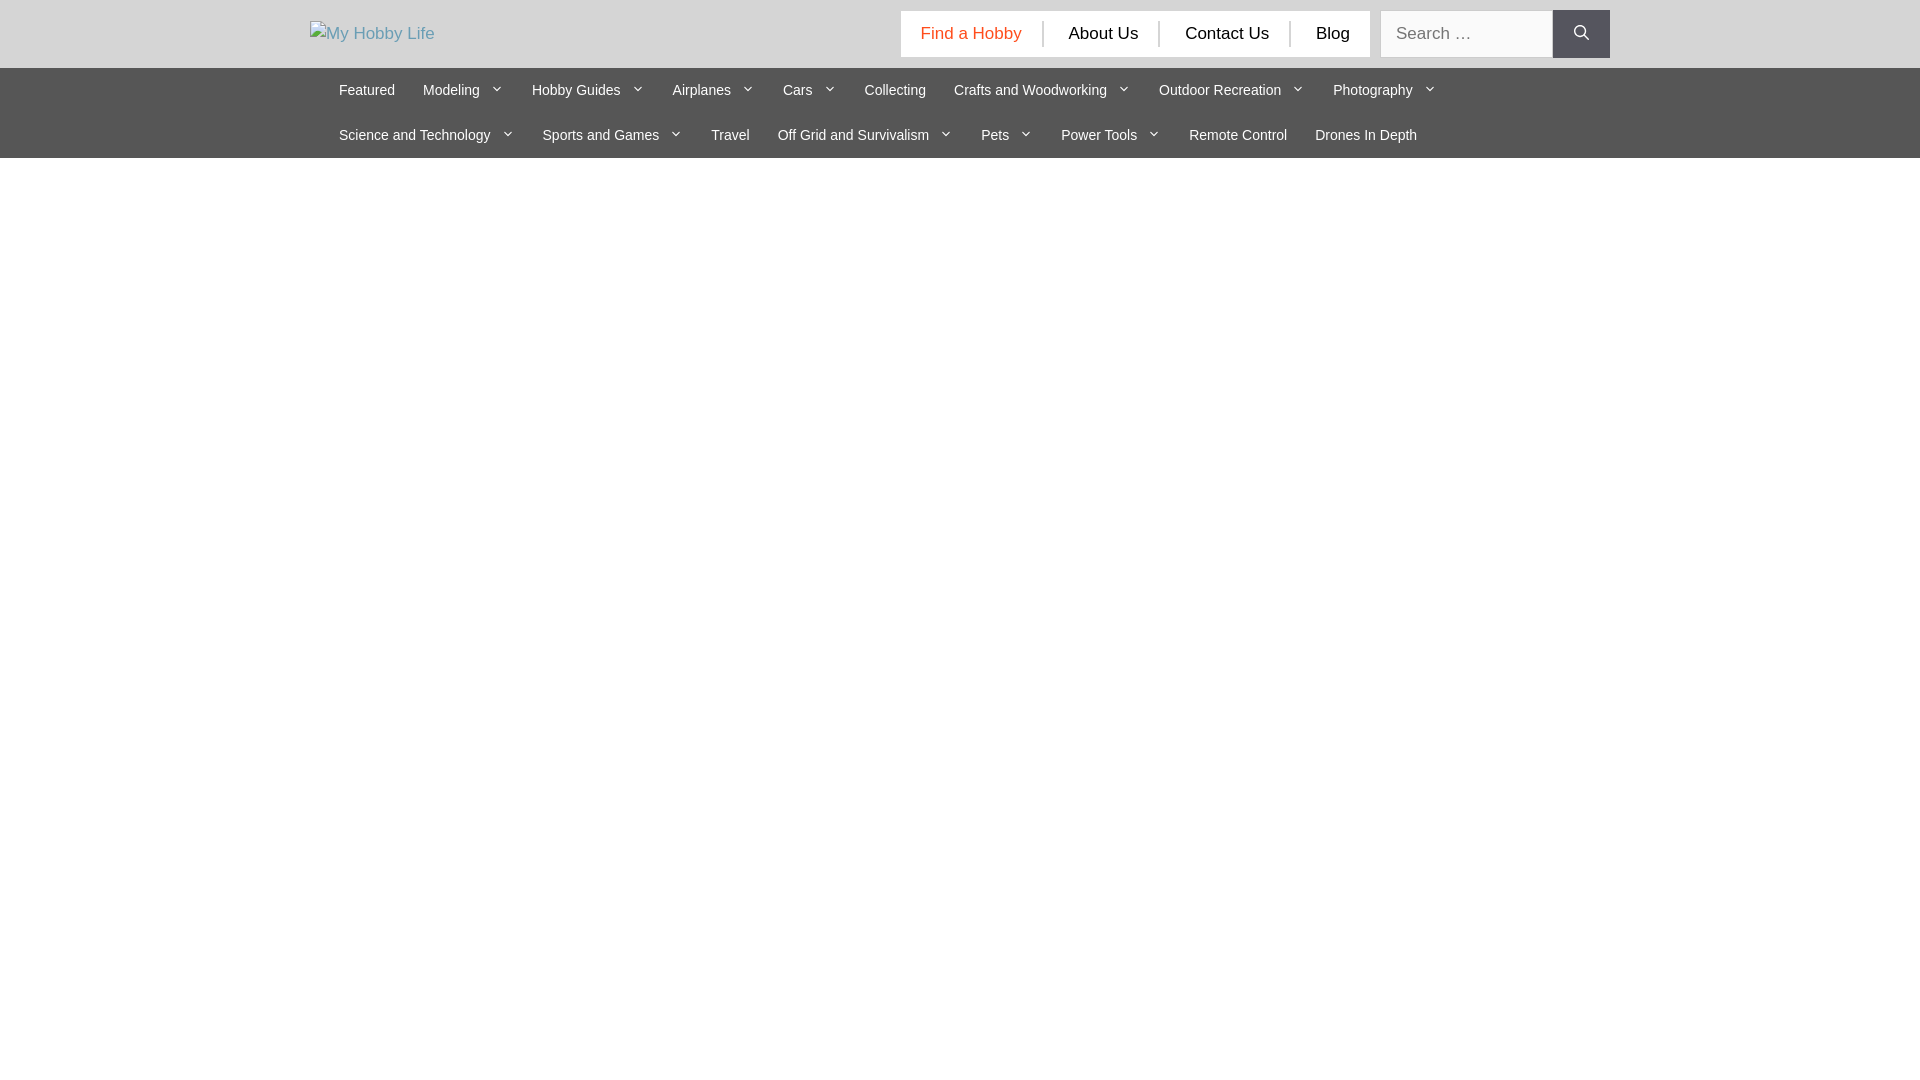 The image size is (1920, 1080). What do you see at coordinates (1332, 33) in the screenshot?
I see `Blog` at bounding box center [1332, 33].